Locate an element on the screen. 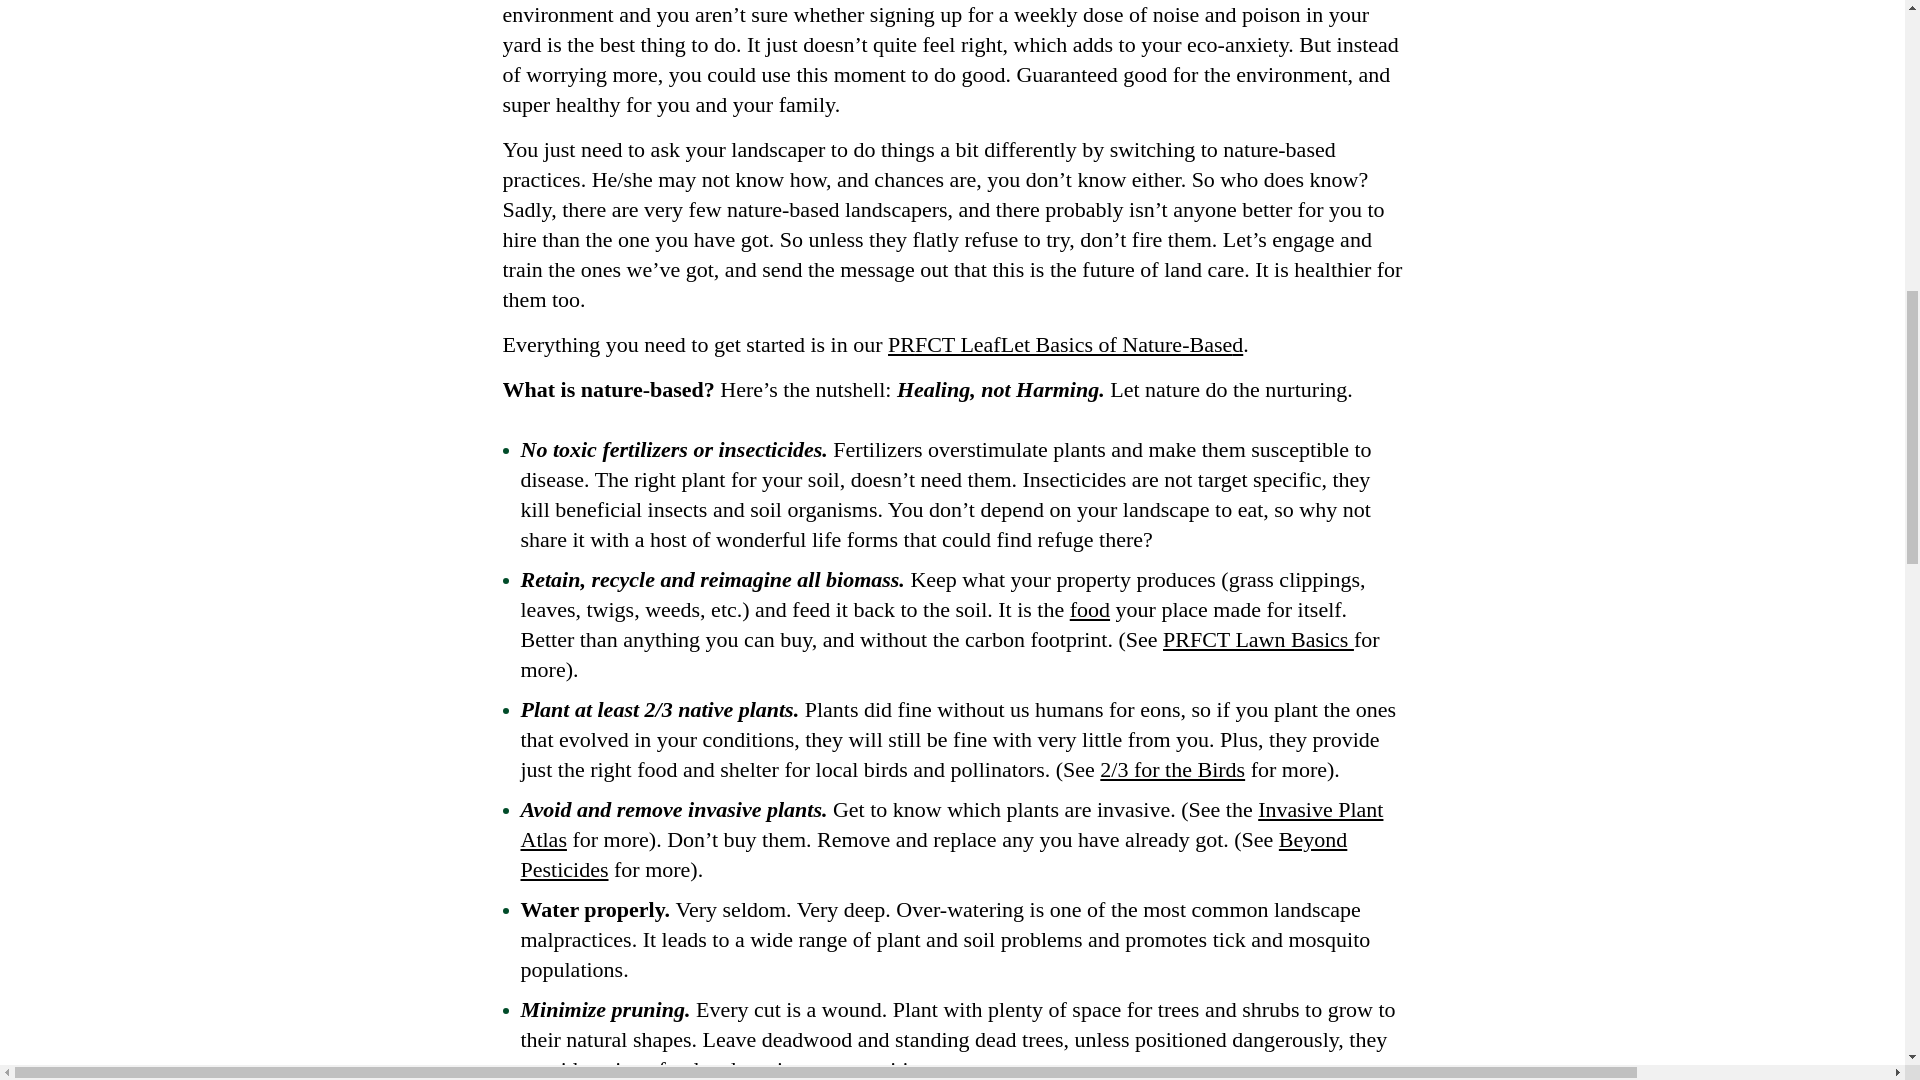 The width and height of the screenshot is (1920, 1080). PRFCT Lawn Basics  is located at coordinates (1258, 640).